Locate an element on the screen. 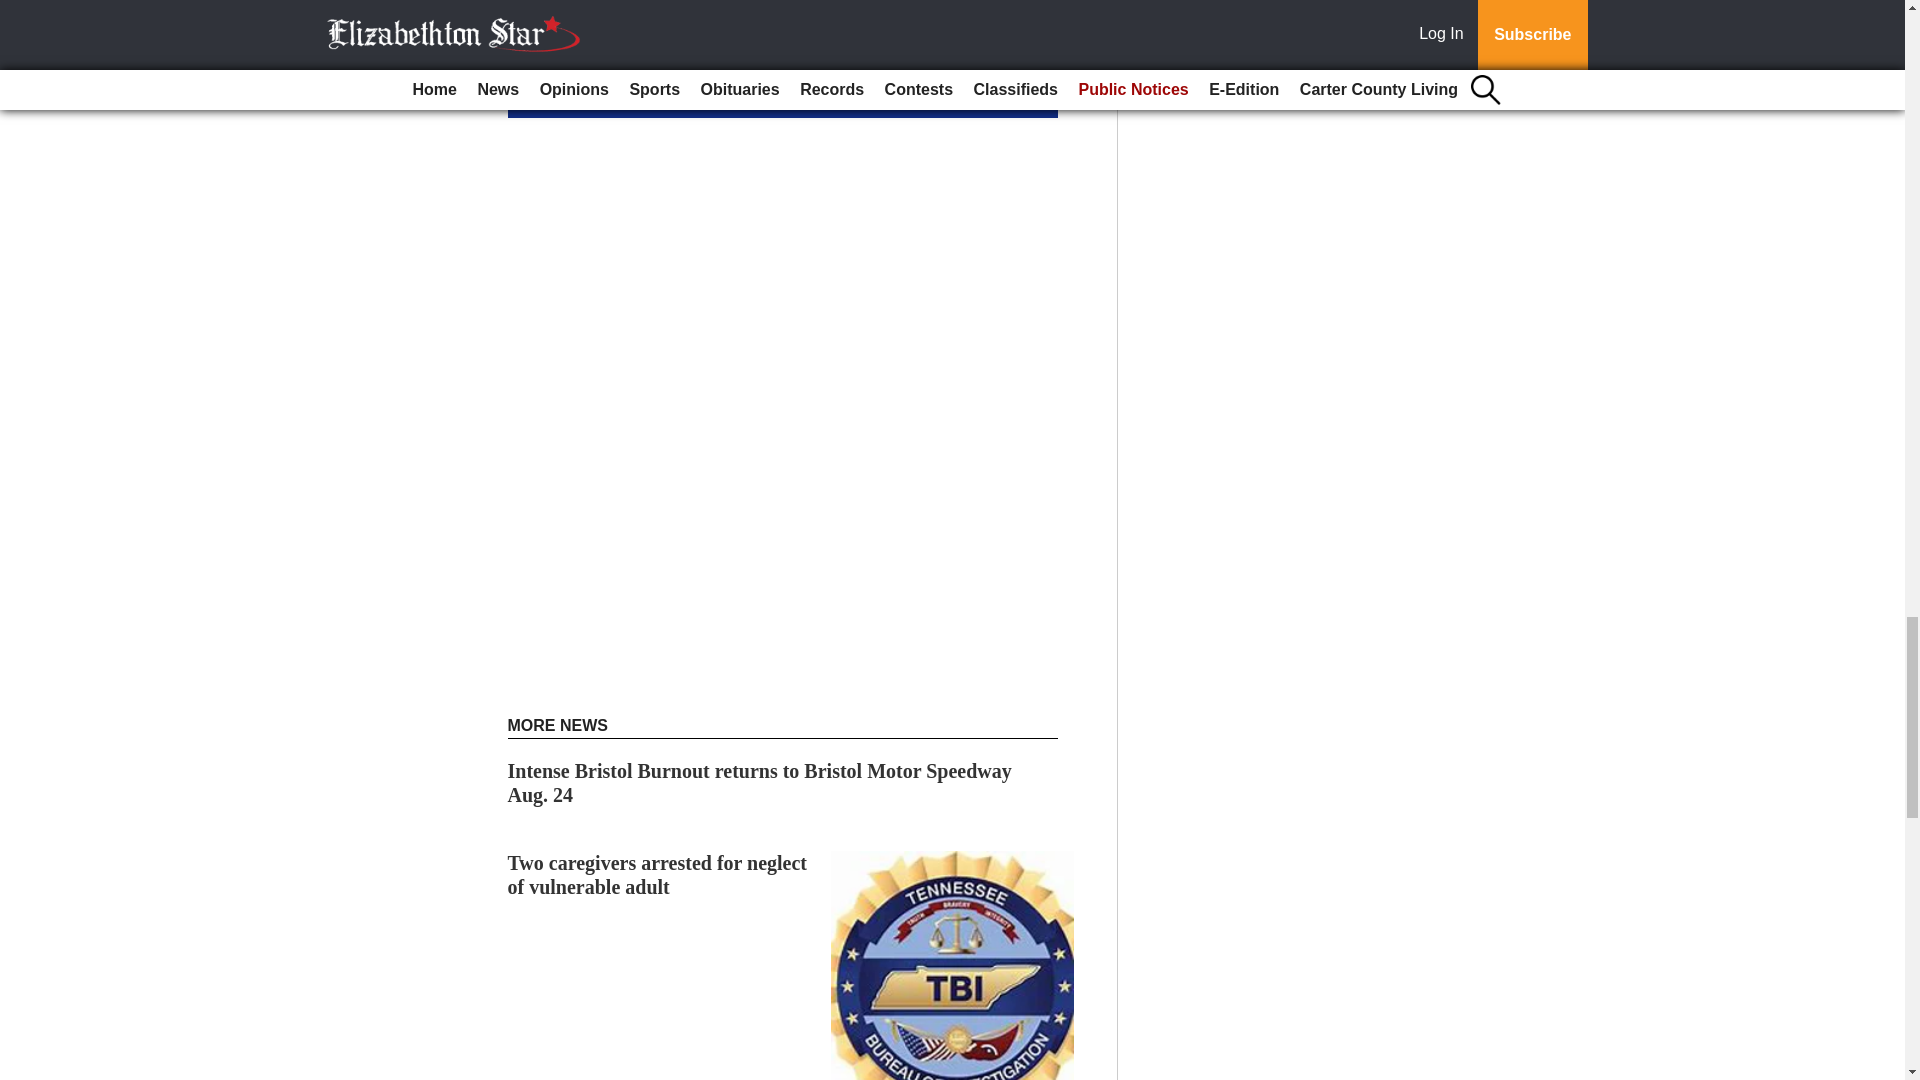 This screenshot has height=1080, width=1920. Two caregivers arrested for neglect of vulnerable adult is located at coordinates (658, 874).